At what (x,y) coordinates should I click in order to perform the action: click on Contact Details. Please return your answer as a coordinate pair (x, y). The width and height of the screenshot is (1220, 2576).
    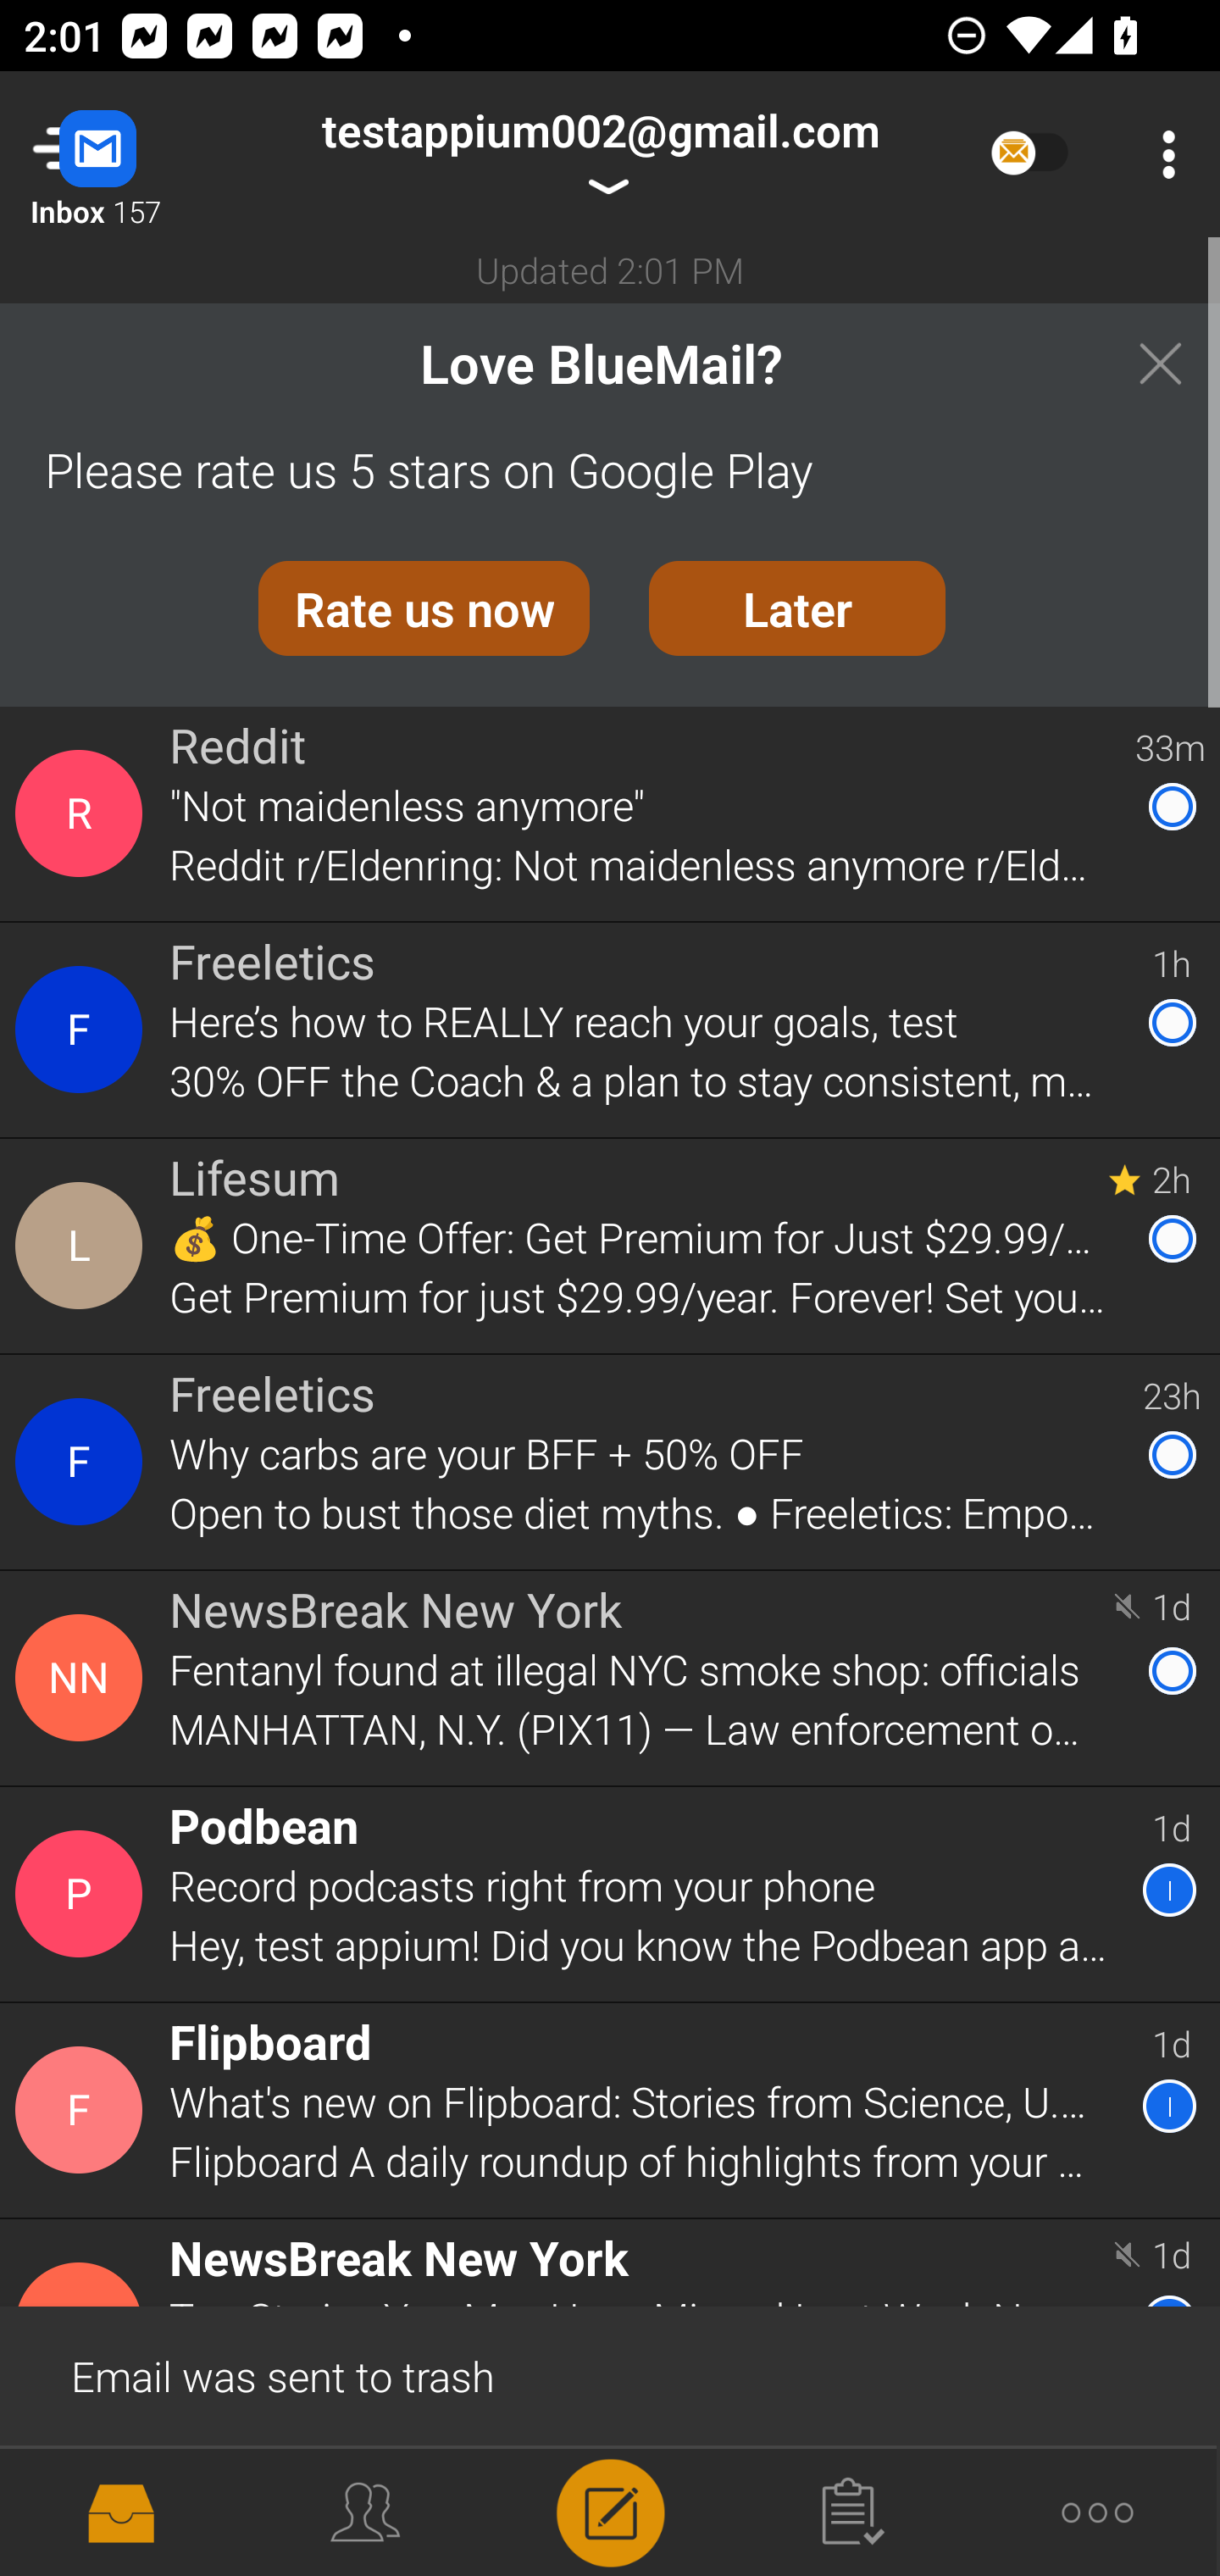
    Looking at the image, I should click on (83, 1895).